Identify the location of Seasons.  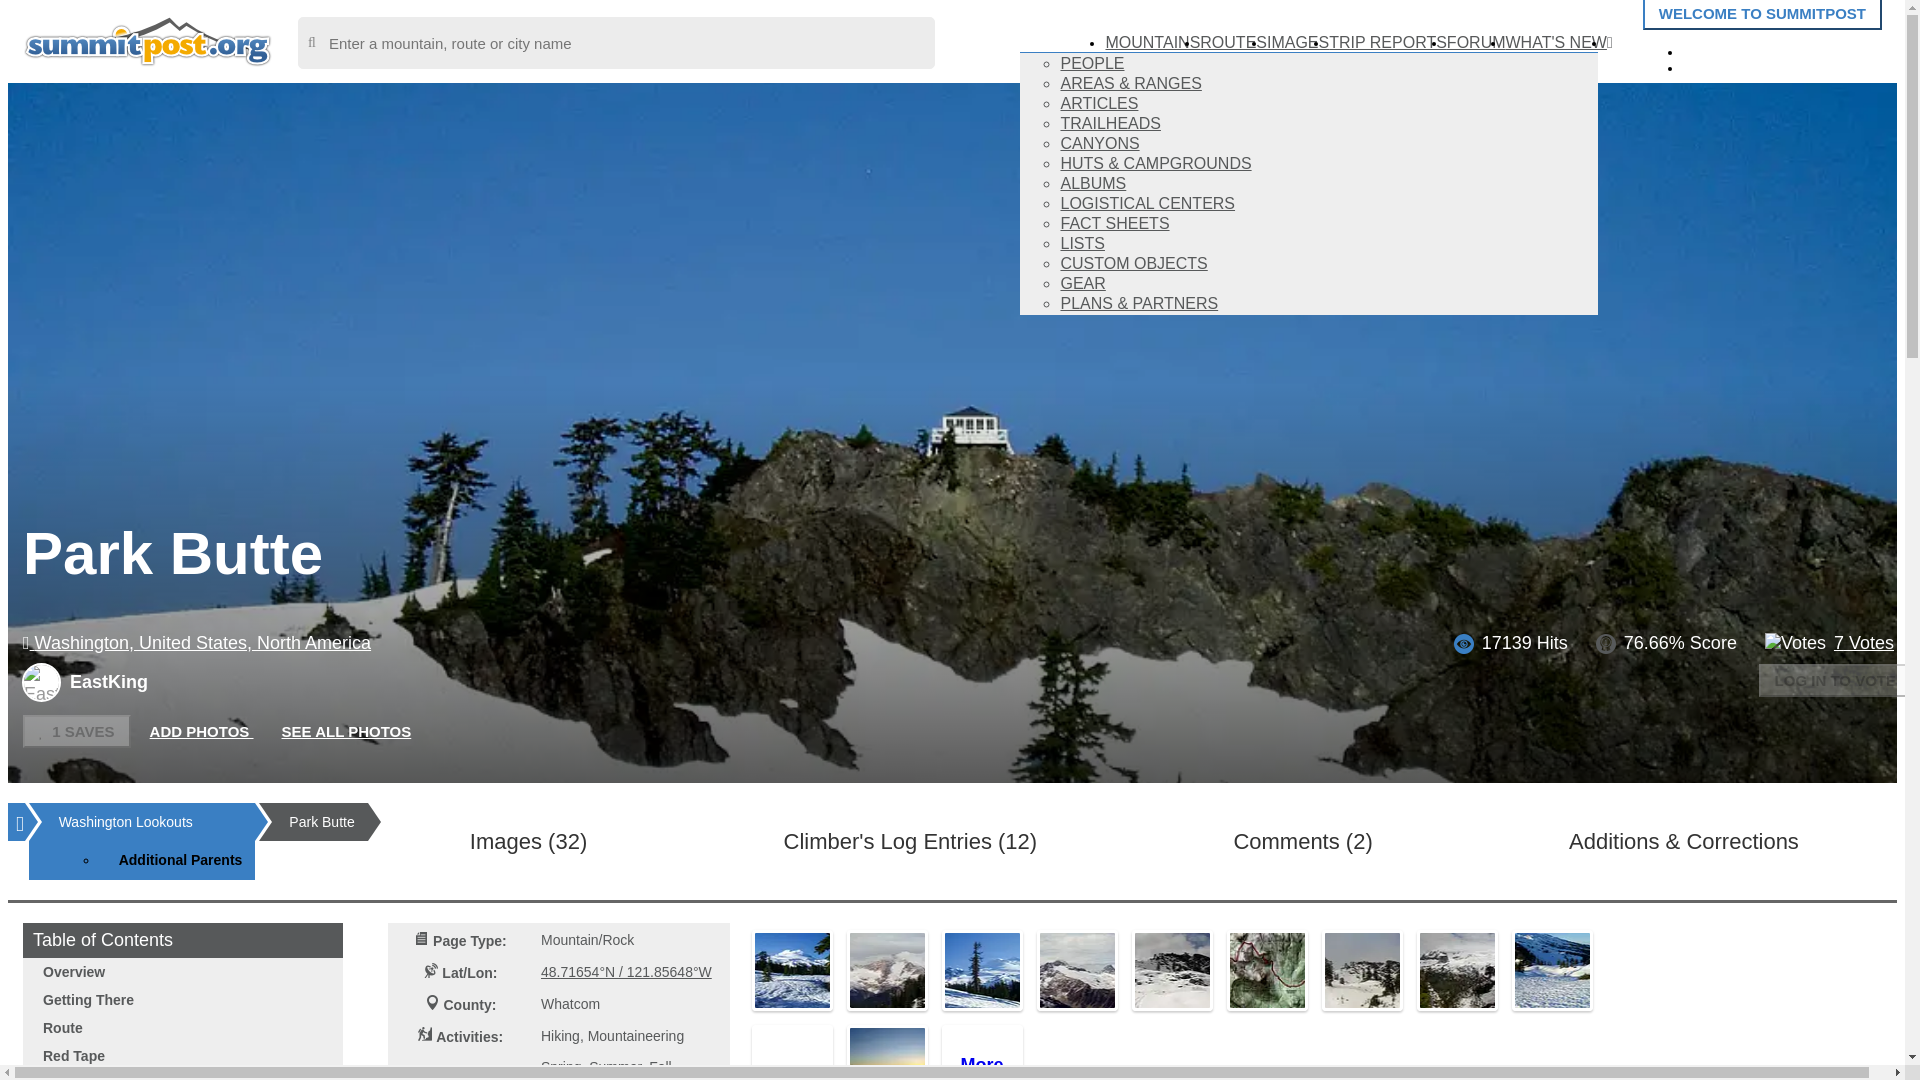
(432, 1072).